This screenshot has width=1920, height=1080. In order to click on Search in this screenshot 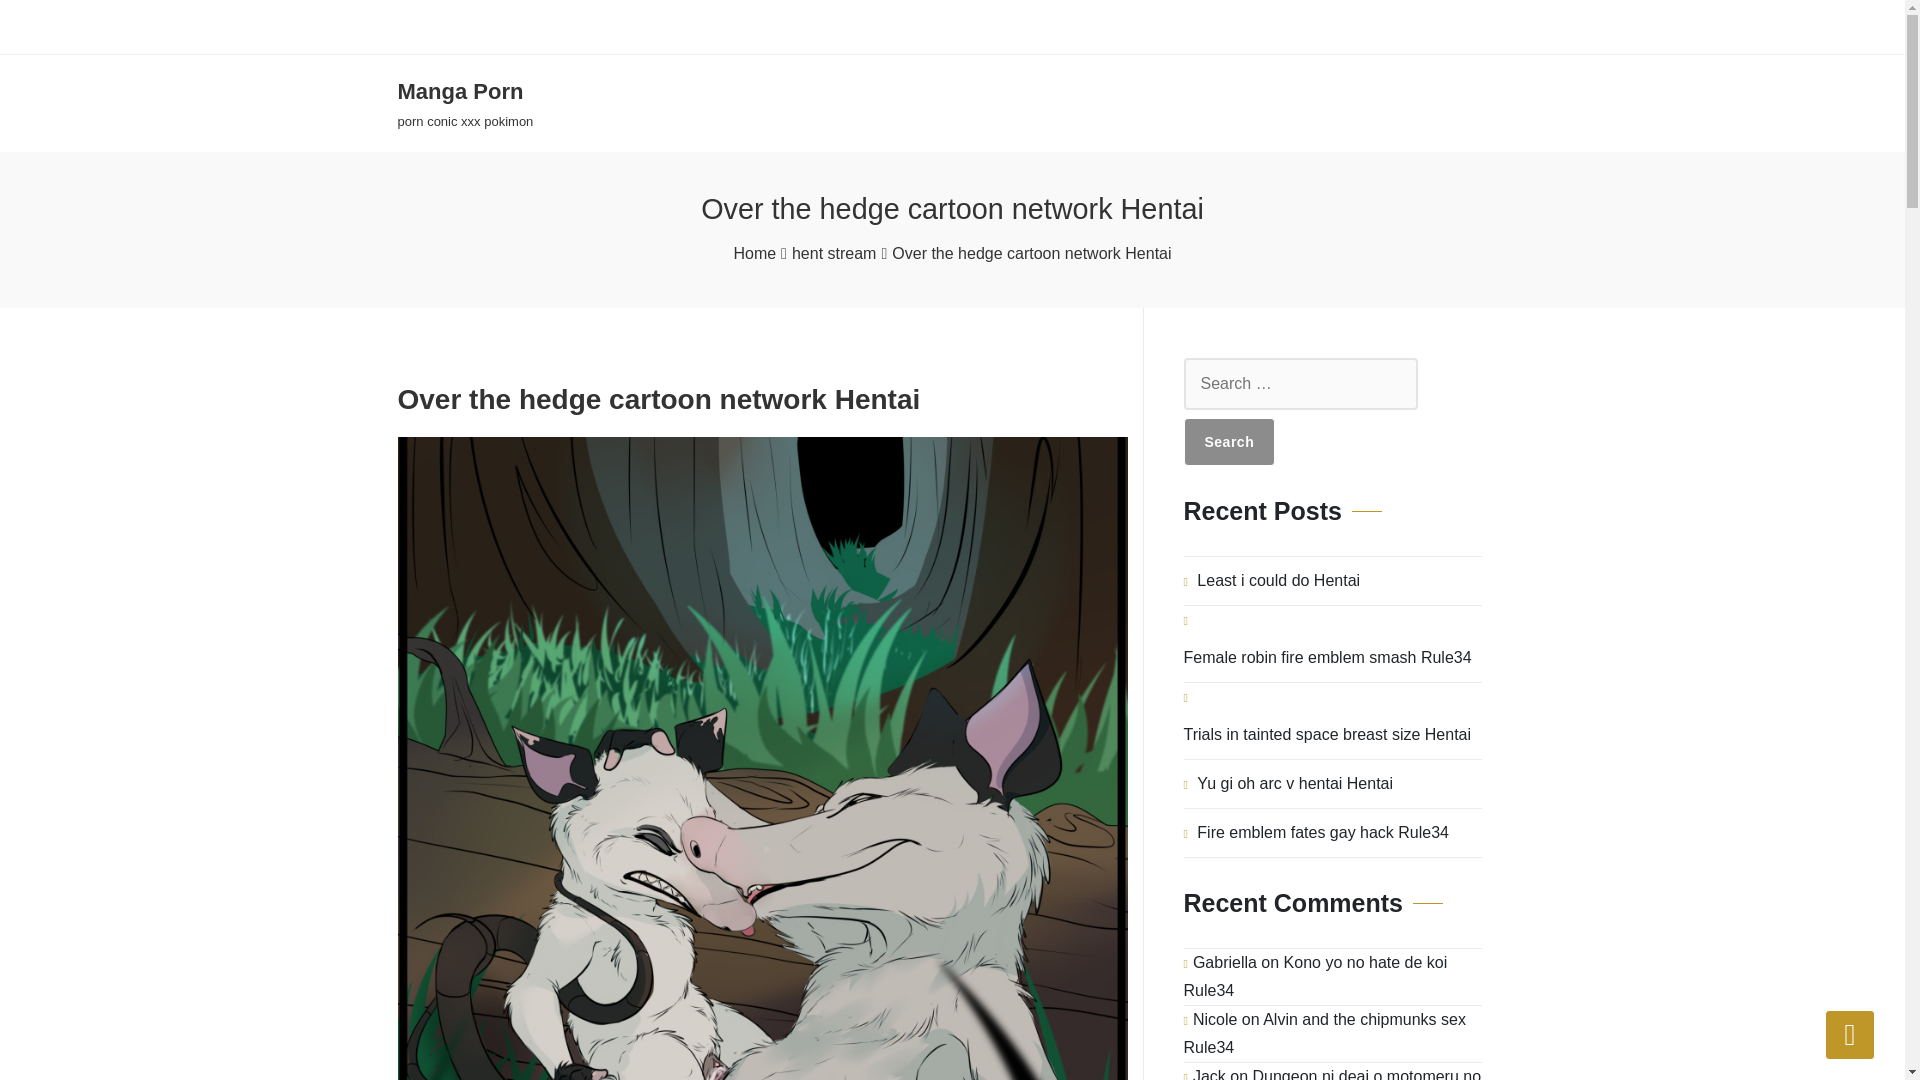, I will do `click(1230, 441)`.